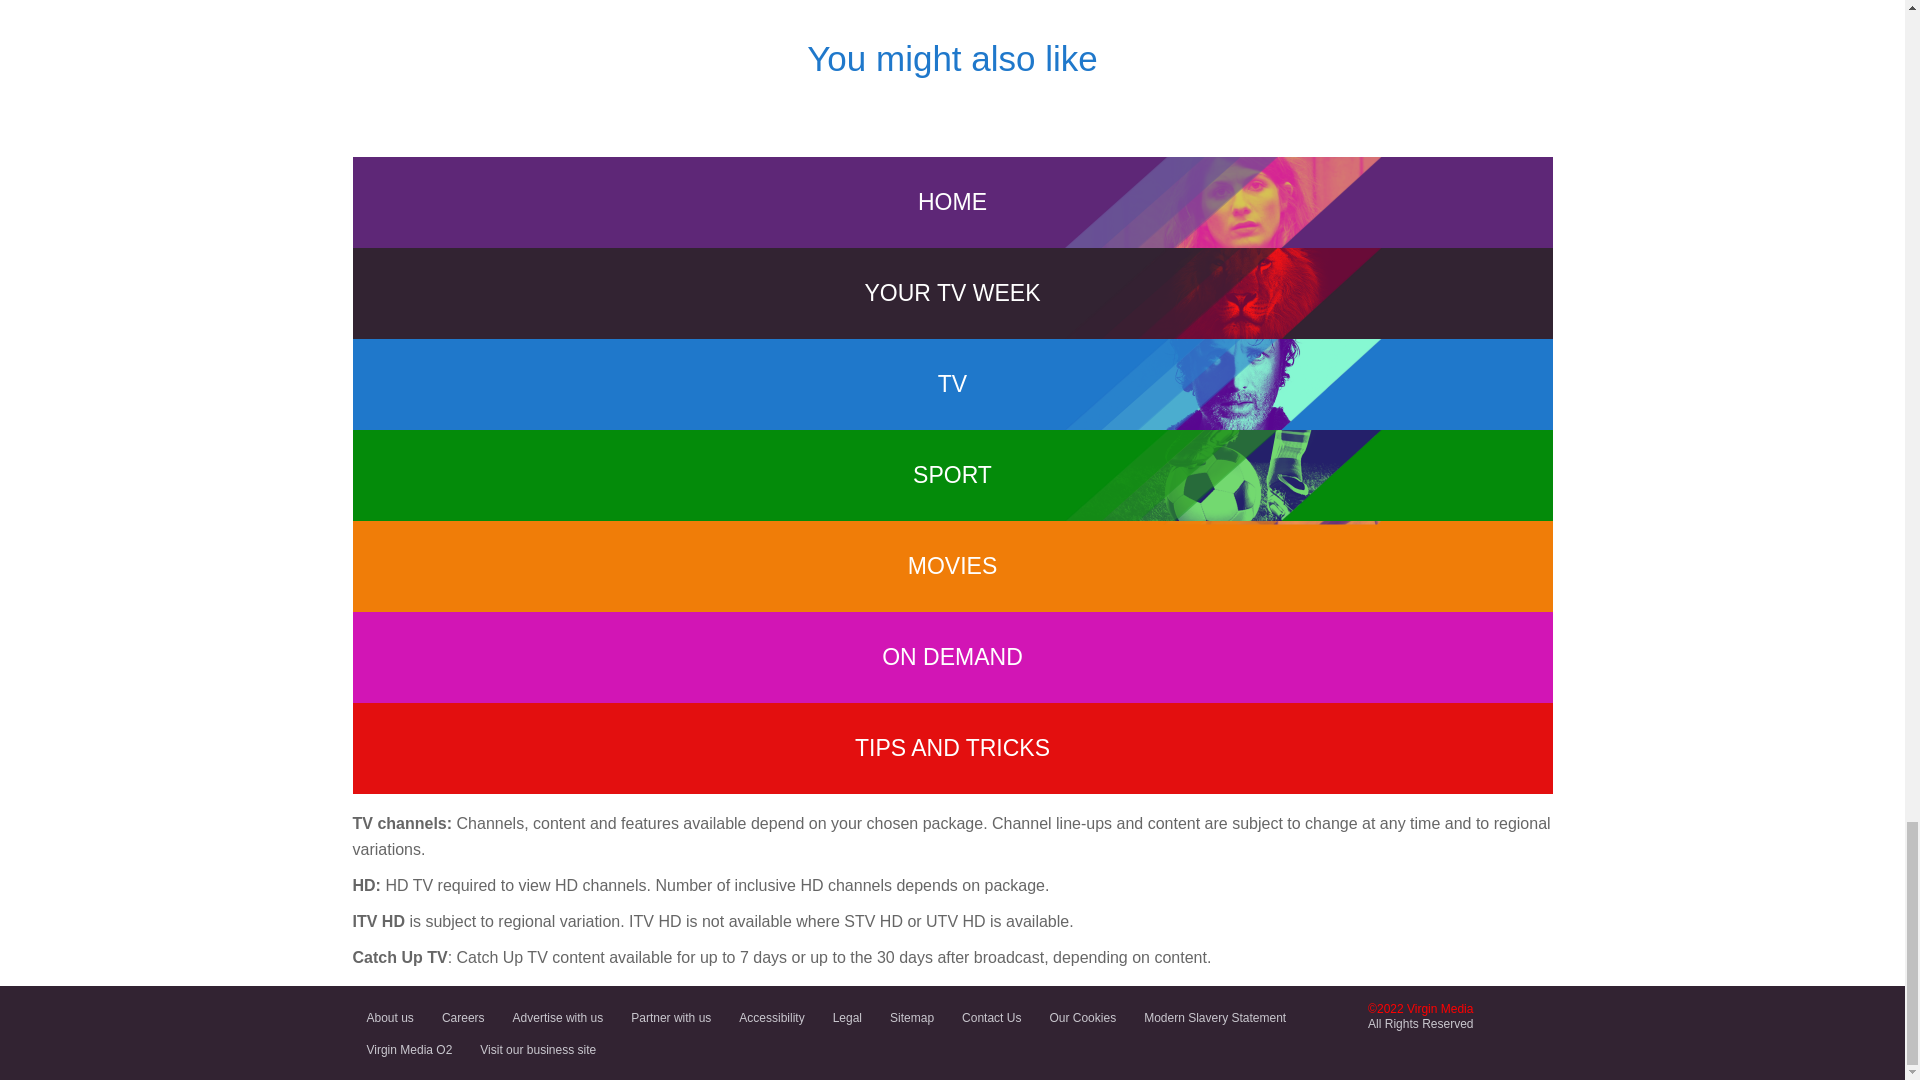 Image resolution: width=1920 pixels, height=1080 pixels. I want to click on Our Cookies, so click(1082, 1017).